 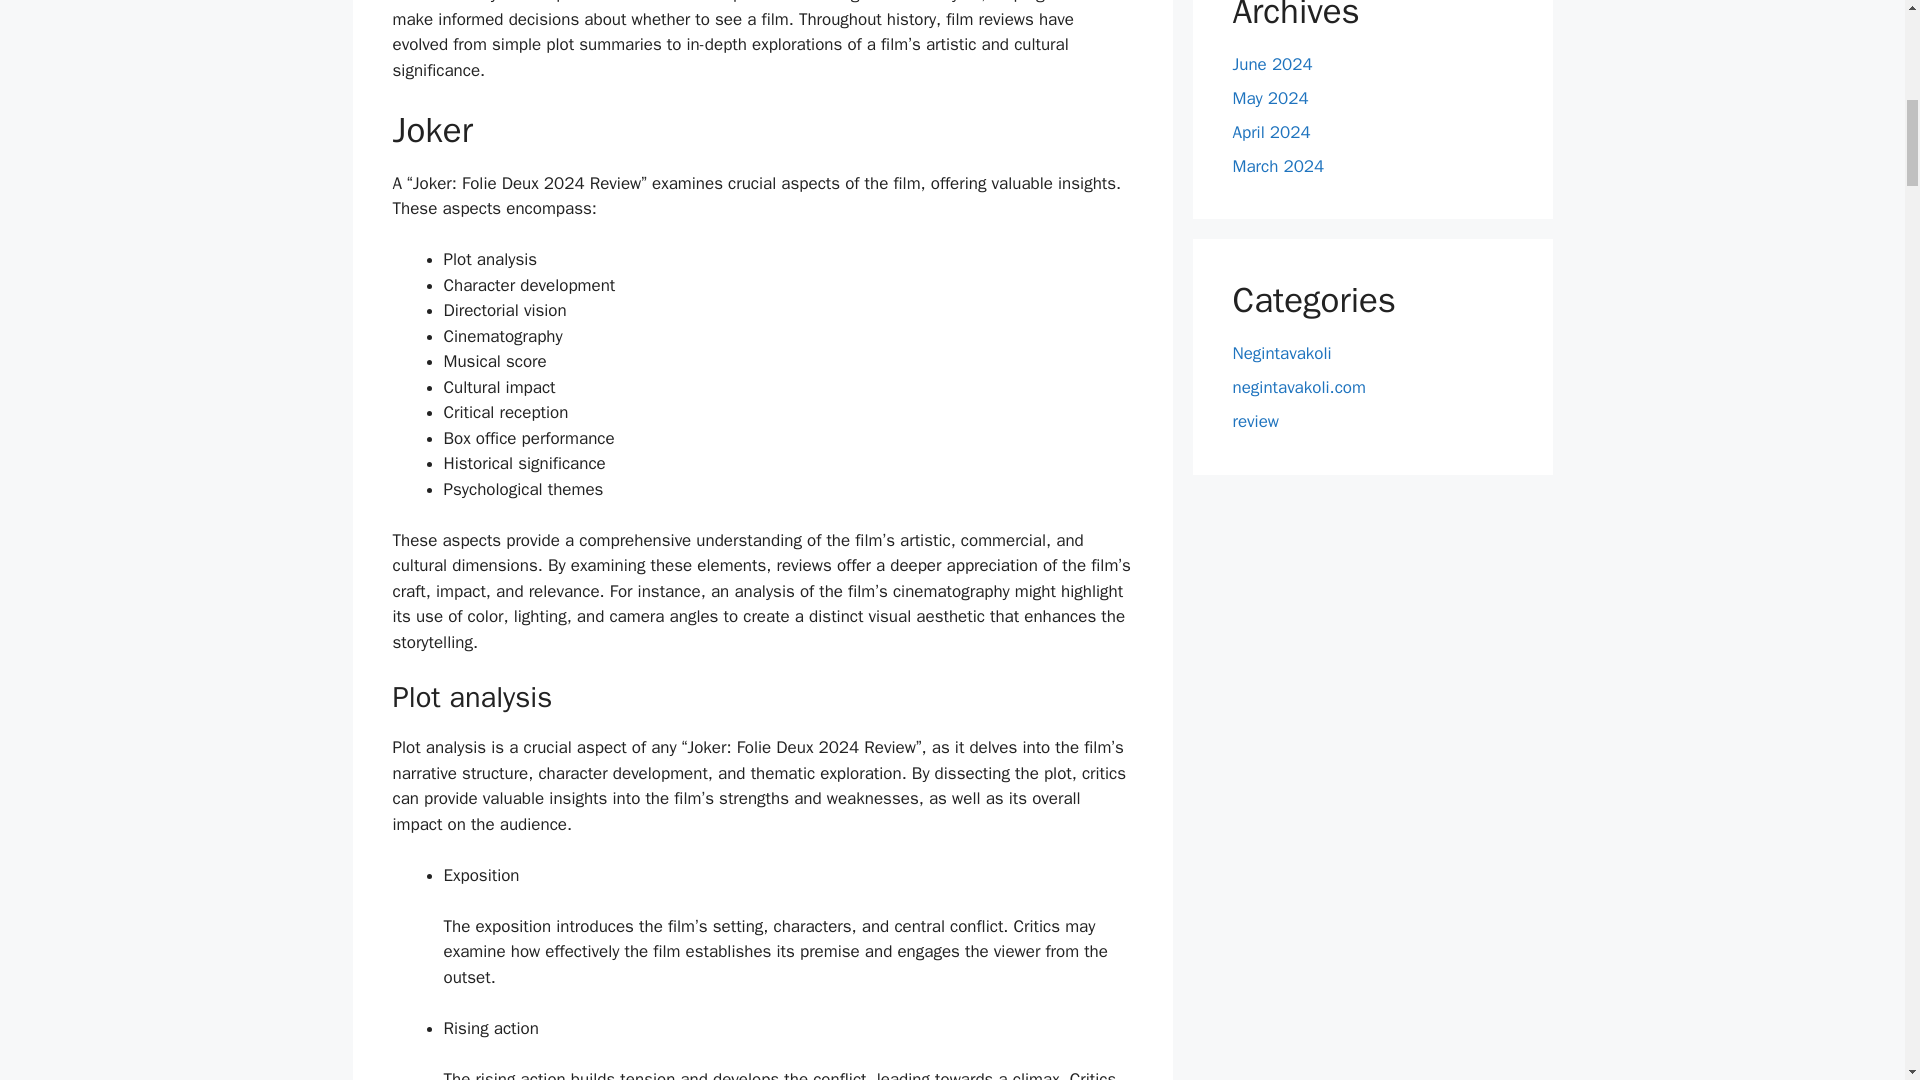 I want to click on June 2024, so click(x=1272, y=64).